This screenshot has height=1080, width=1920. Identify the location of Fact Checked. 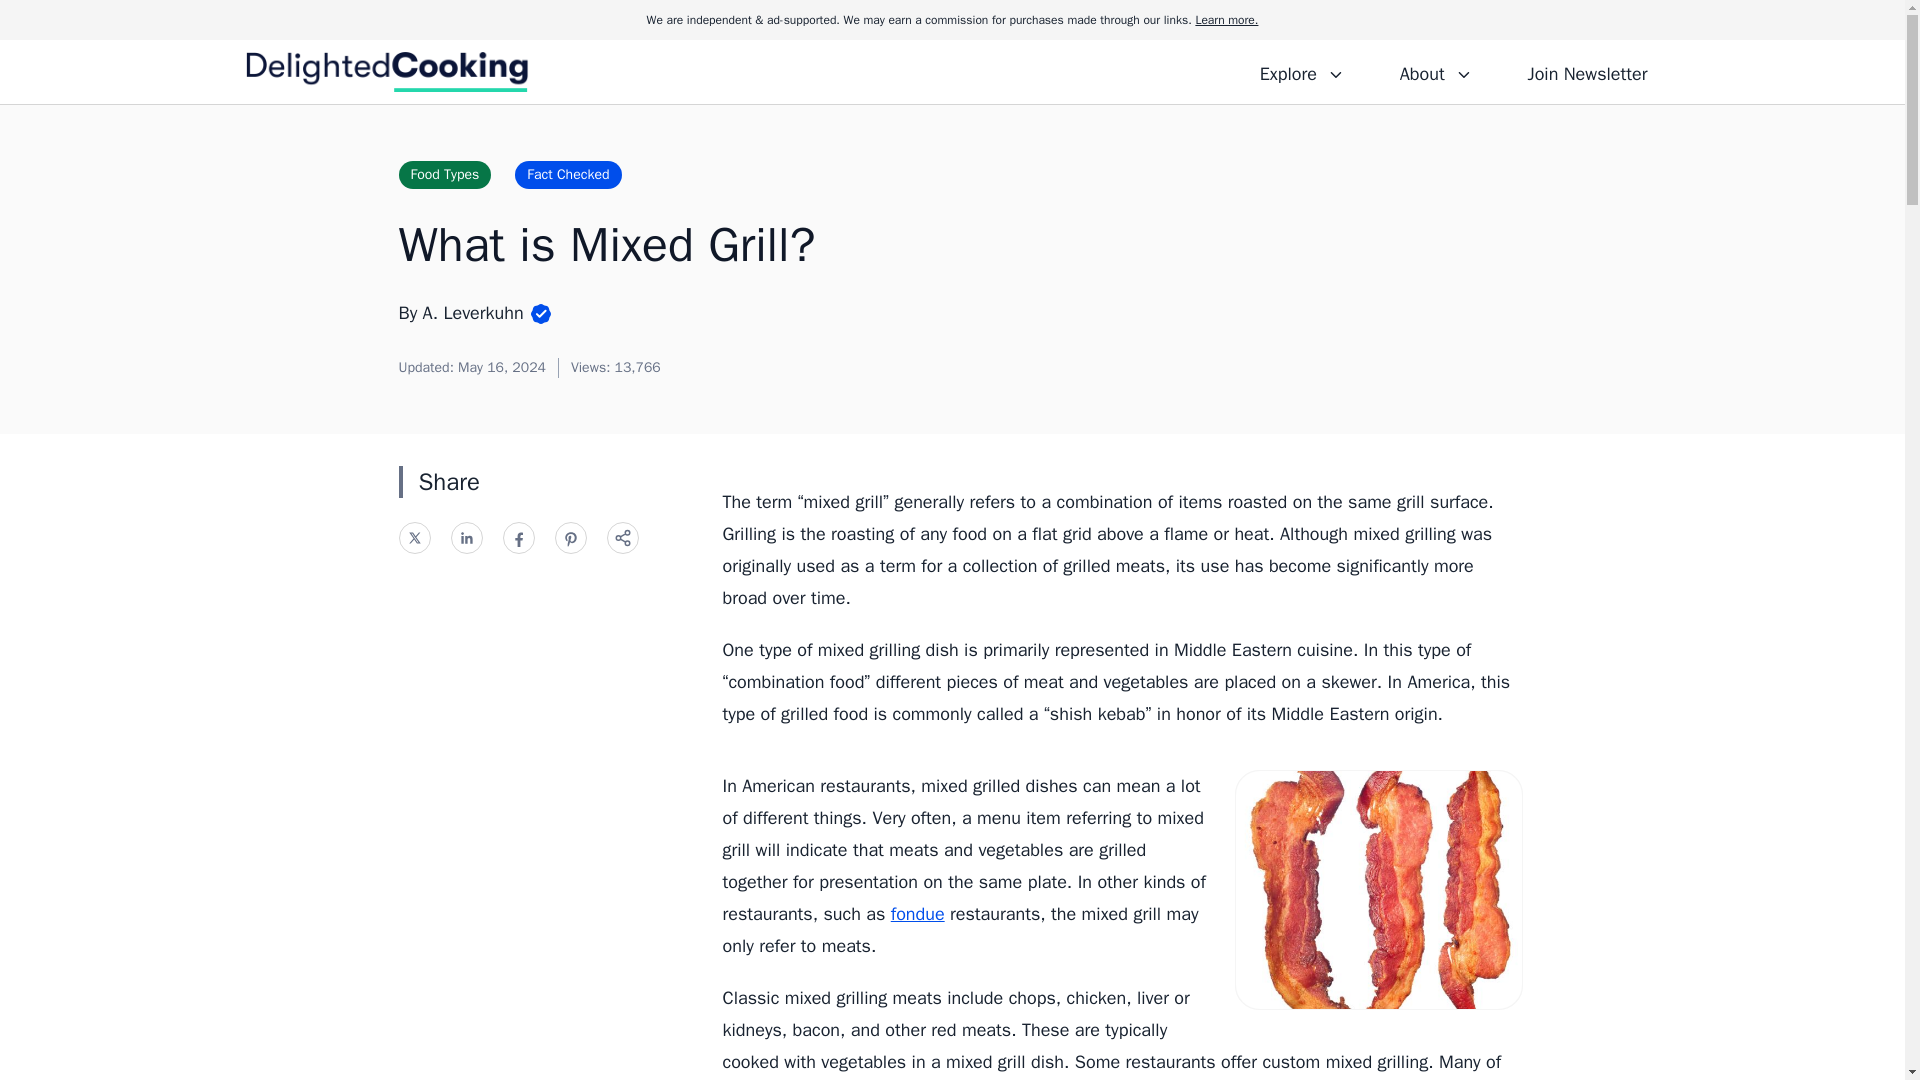
(567, 174).